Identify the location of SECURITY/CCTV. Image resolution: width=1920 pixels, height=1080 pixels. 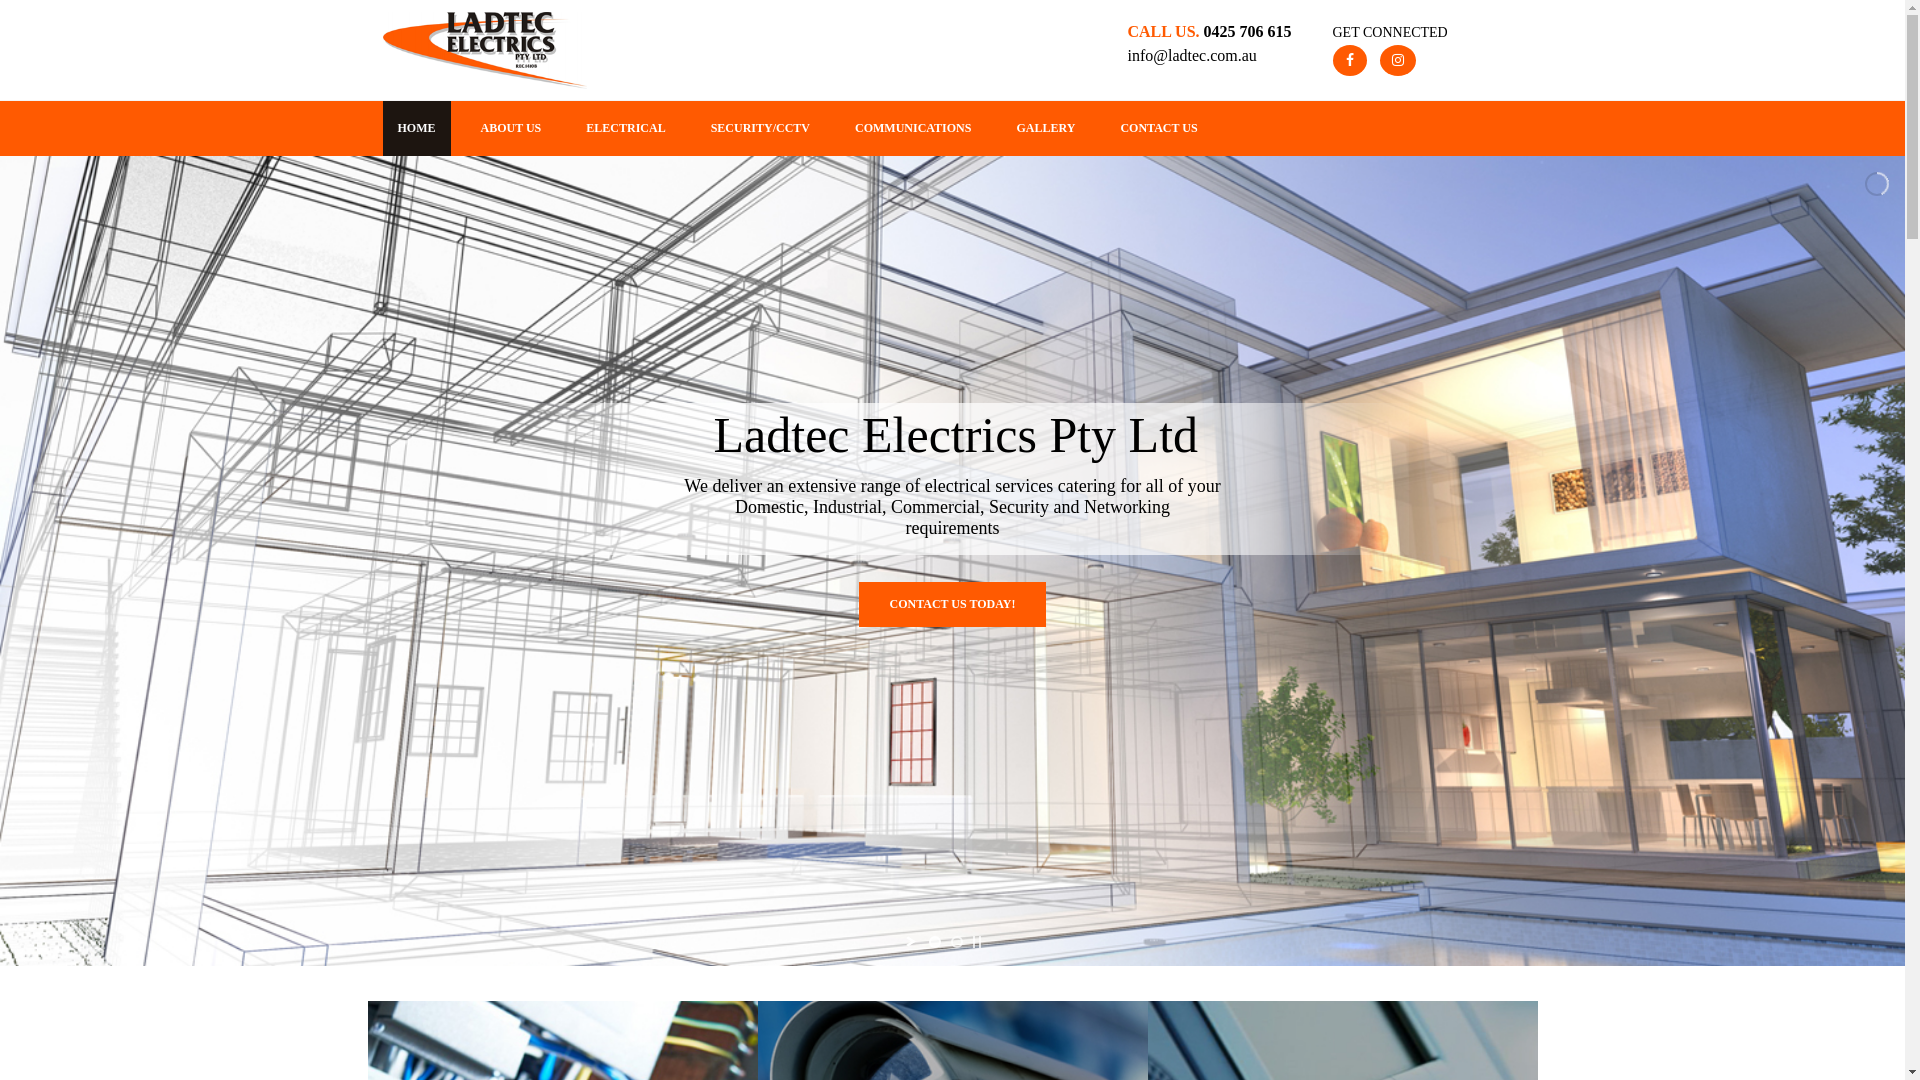
(760, 128).